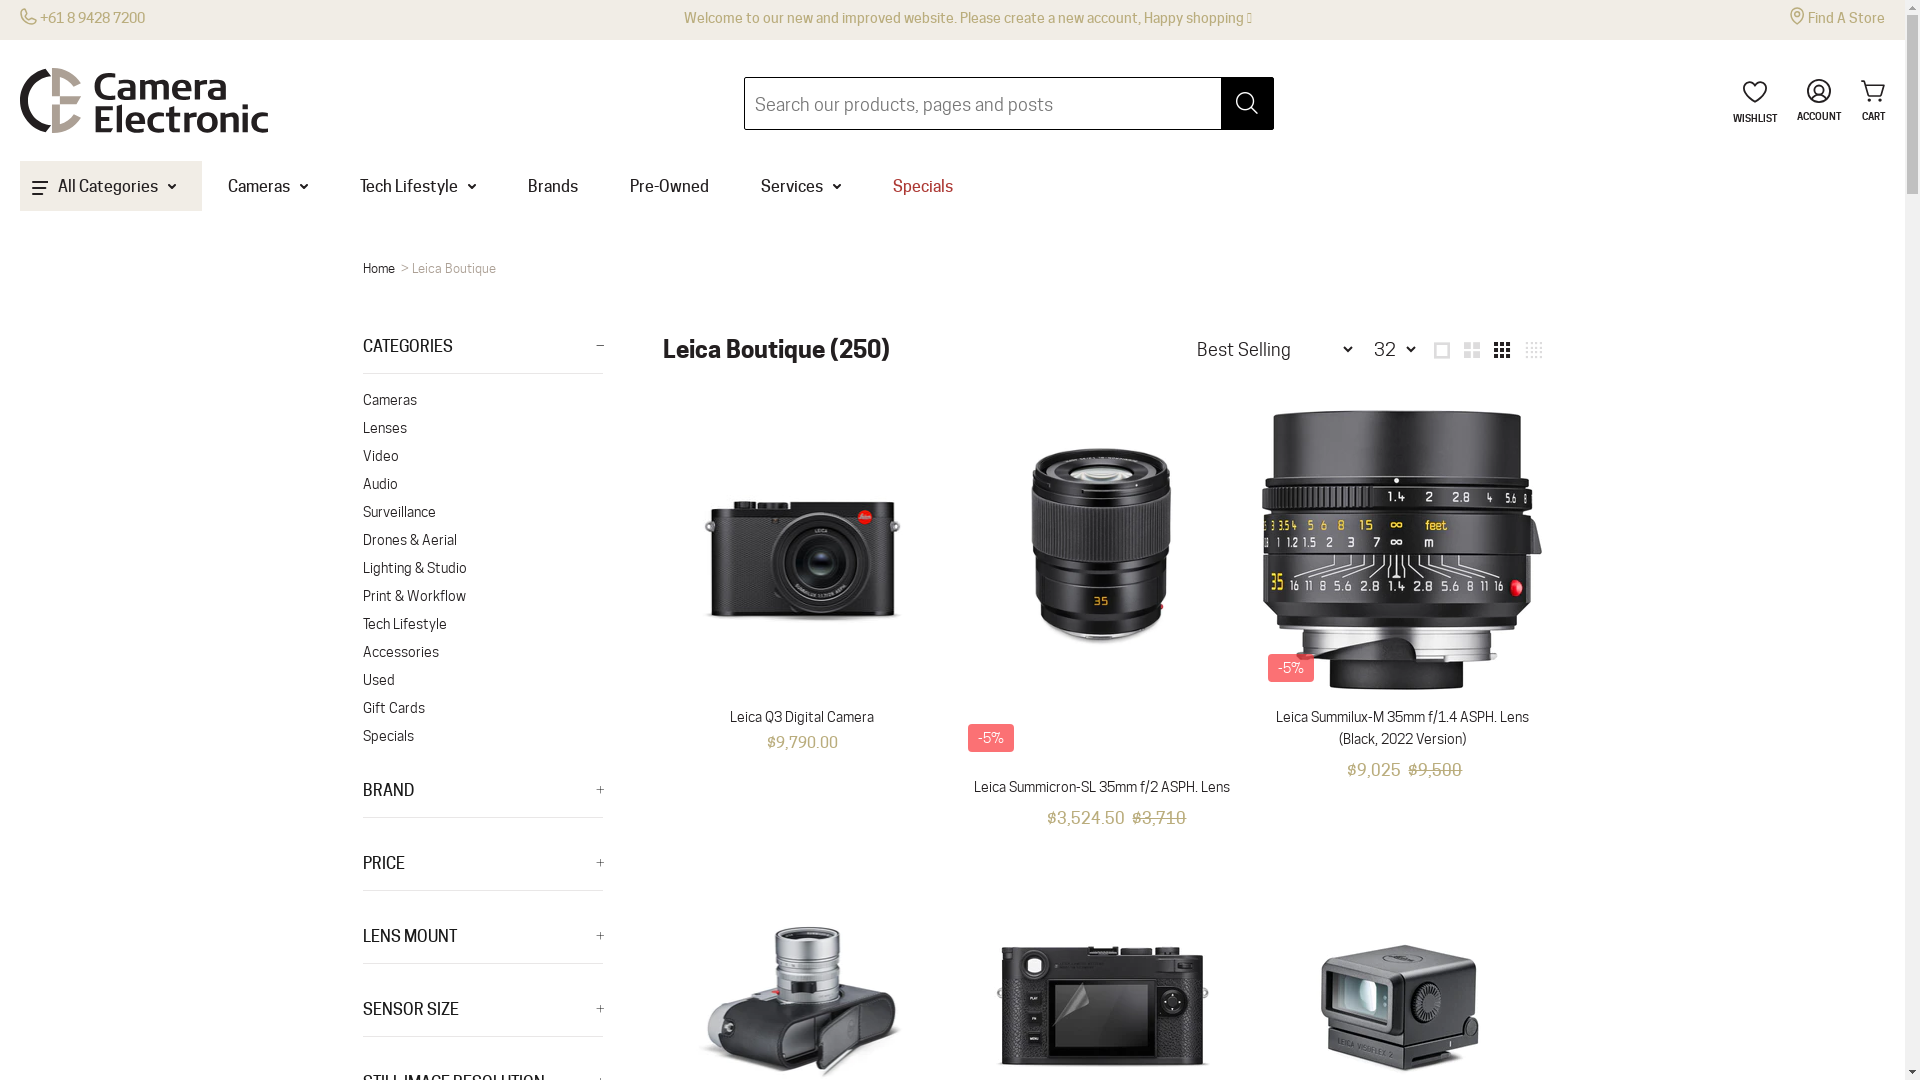 The width and height of the screenshot is (1920, 1080). What do you see at coordinates (802, 717) in the screenshot?
I see `Leica Q3 Digital Camera` at bounding box center [802, 717].